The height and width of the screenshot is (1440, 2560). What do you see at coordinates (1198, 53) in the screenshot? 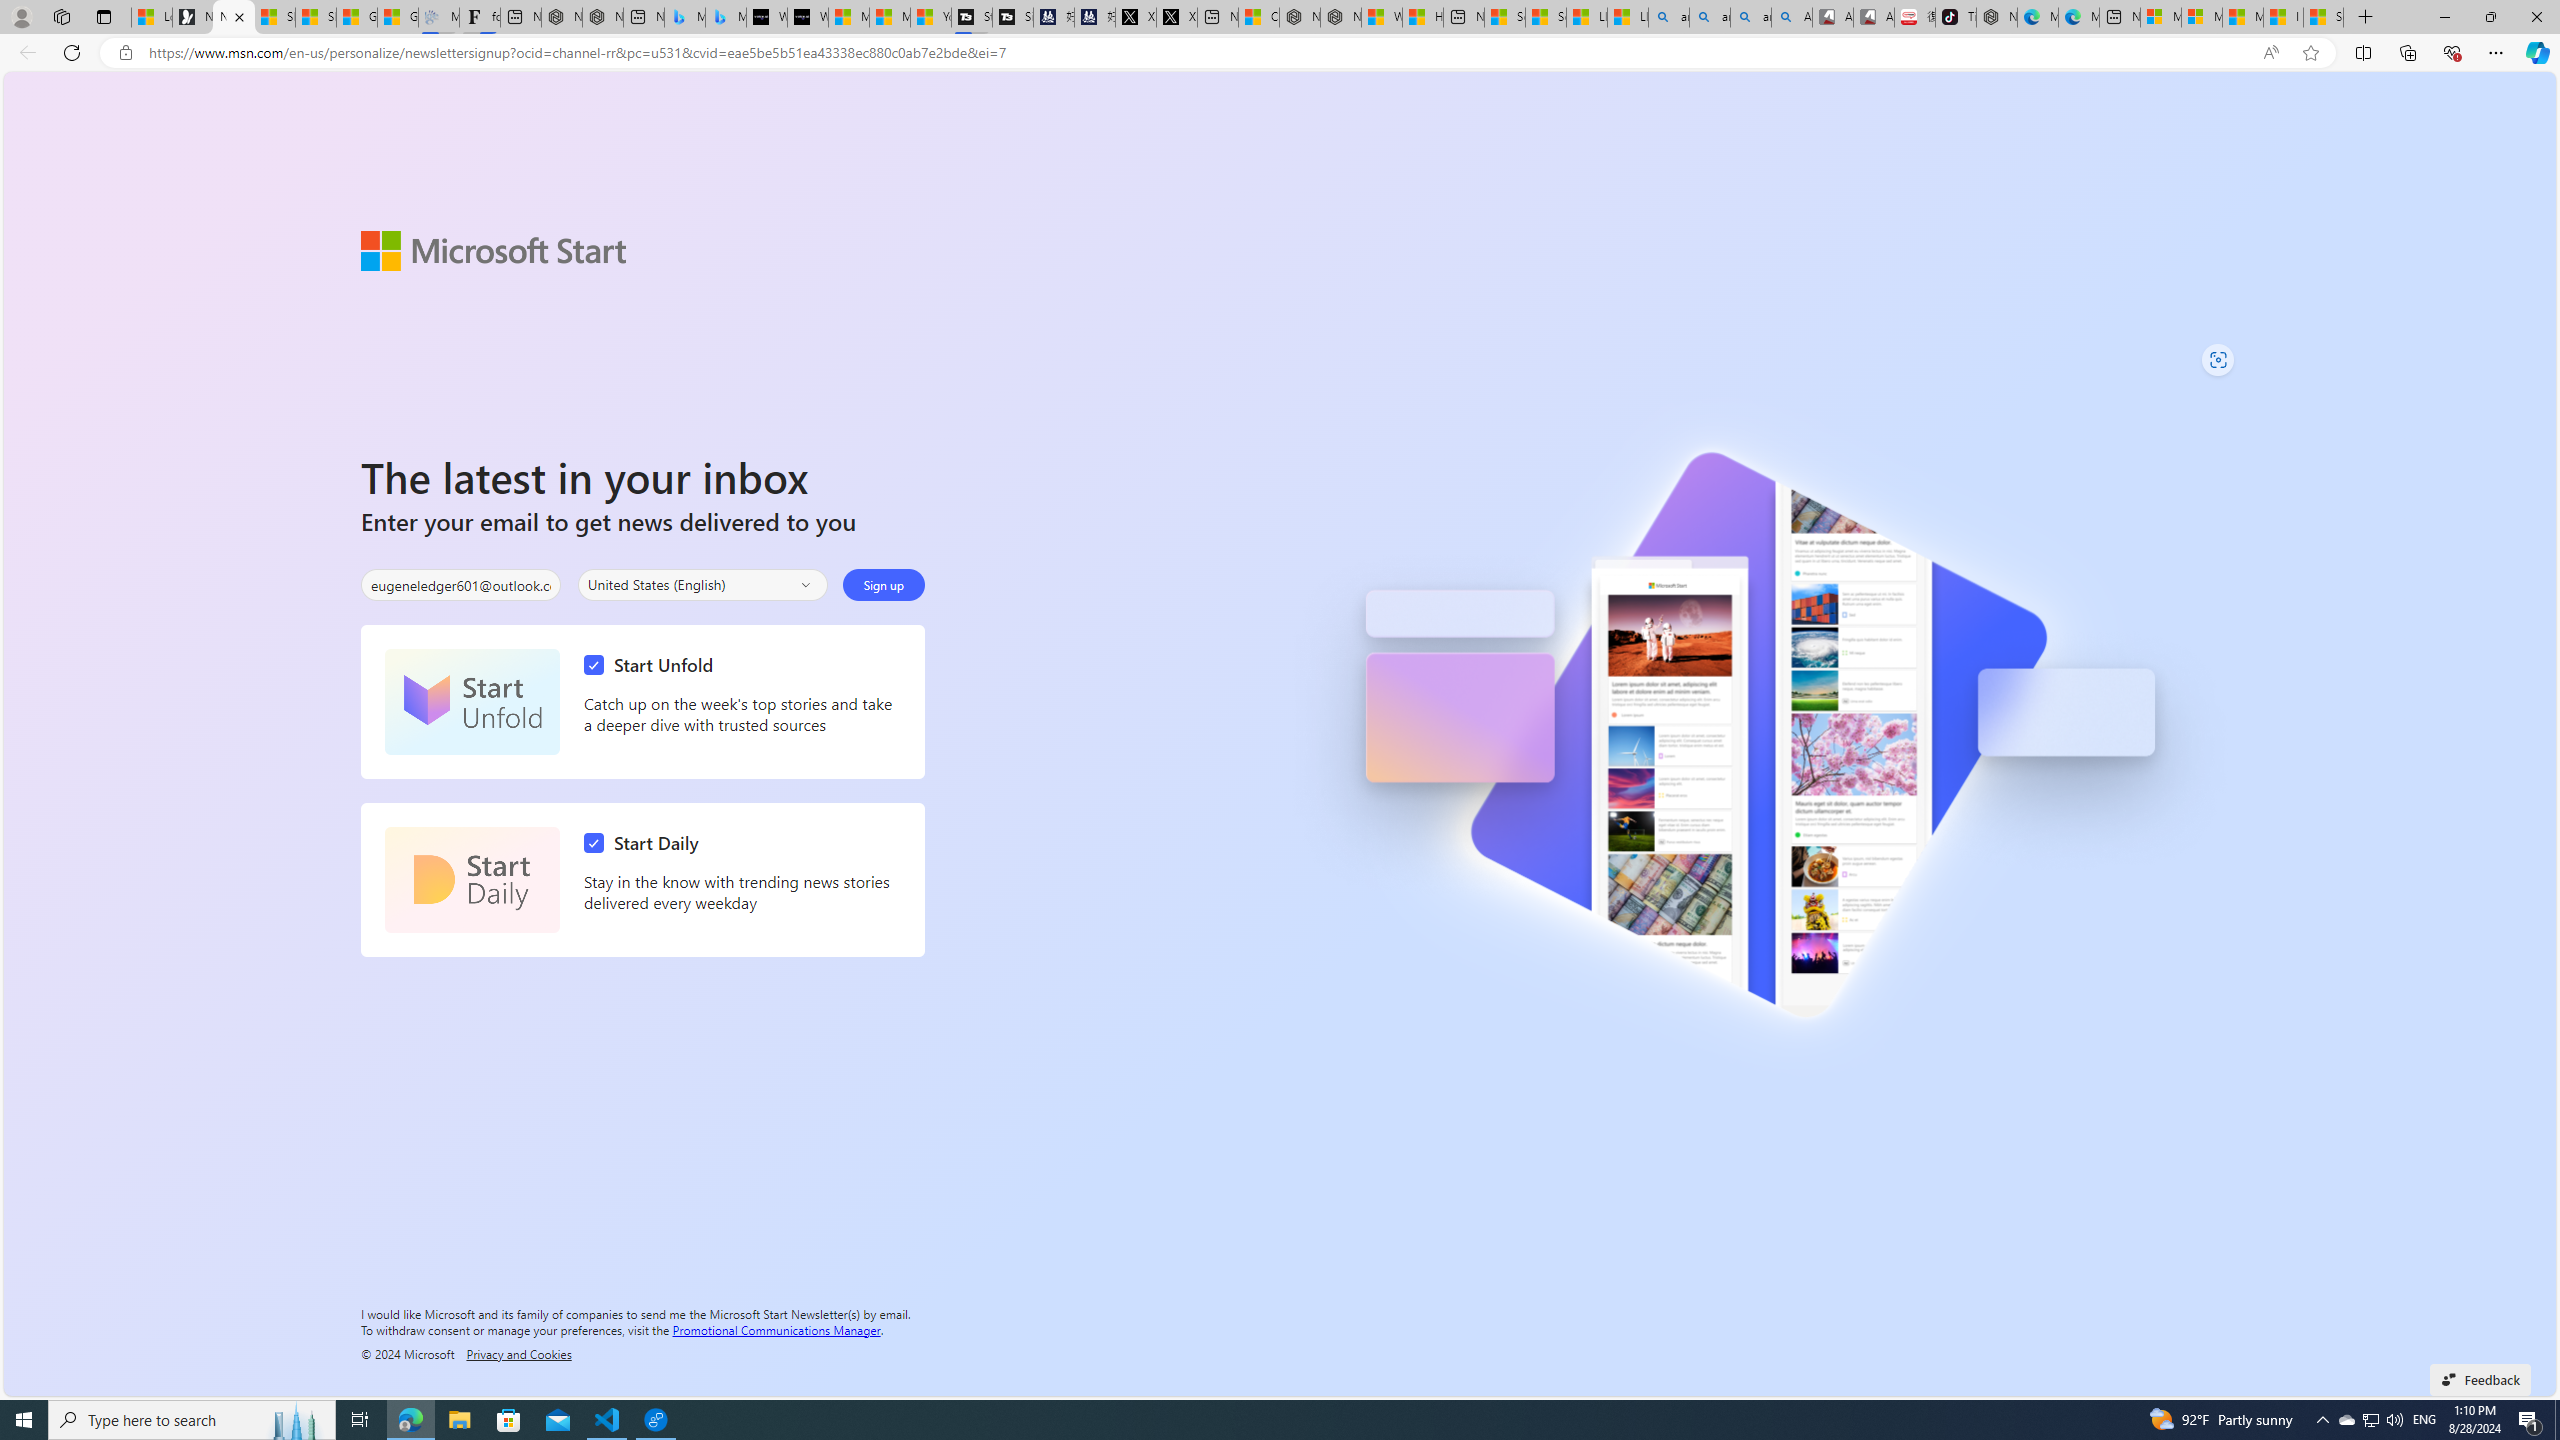
I see `Address and search bar` at bounding box center [1198, 53].